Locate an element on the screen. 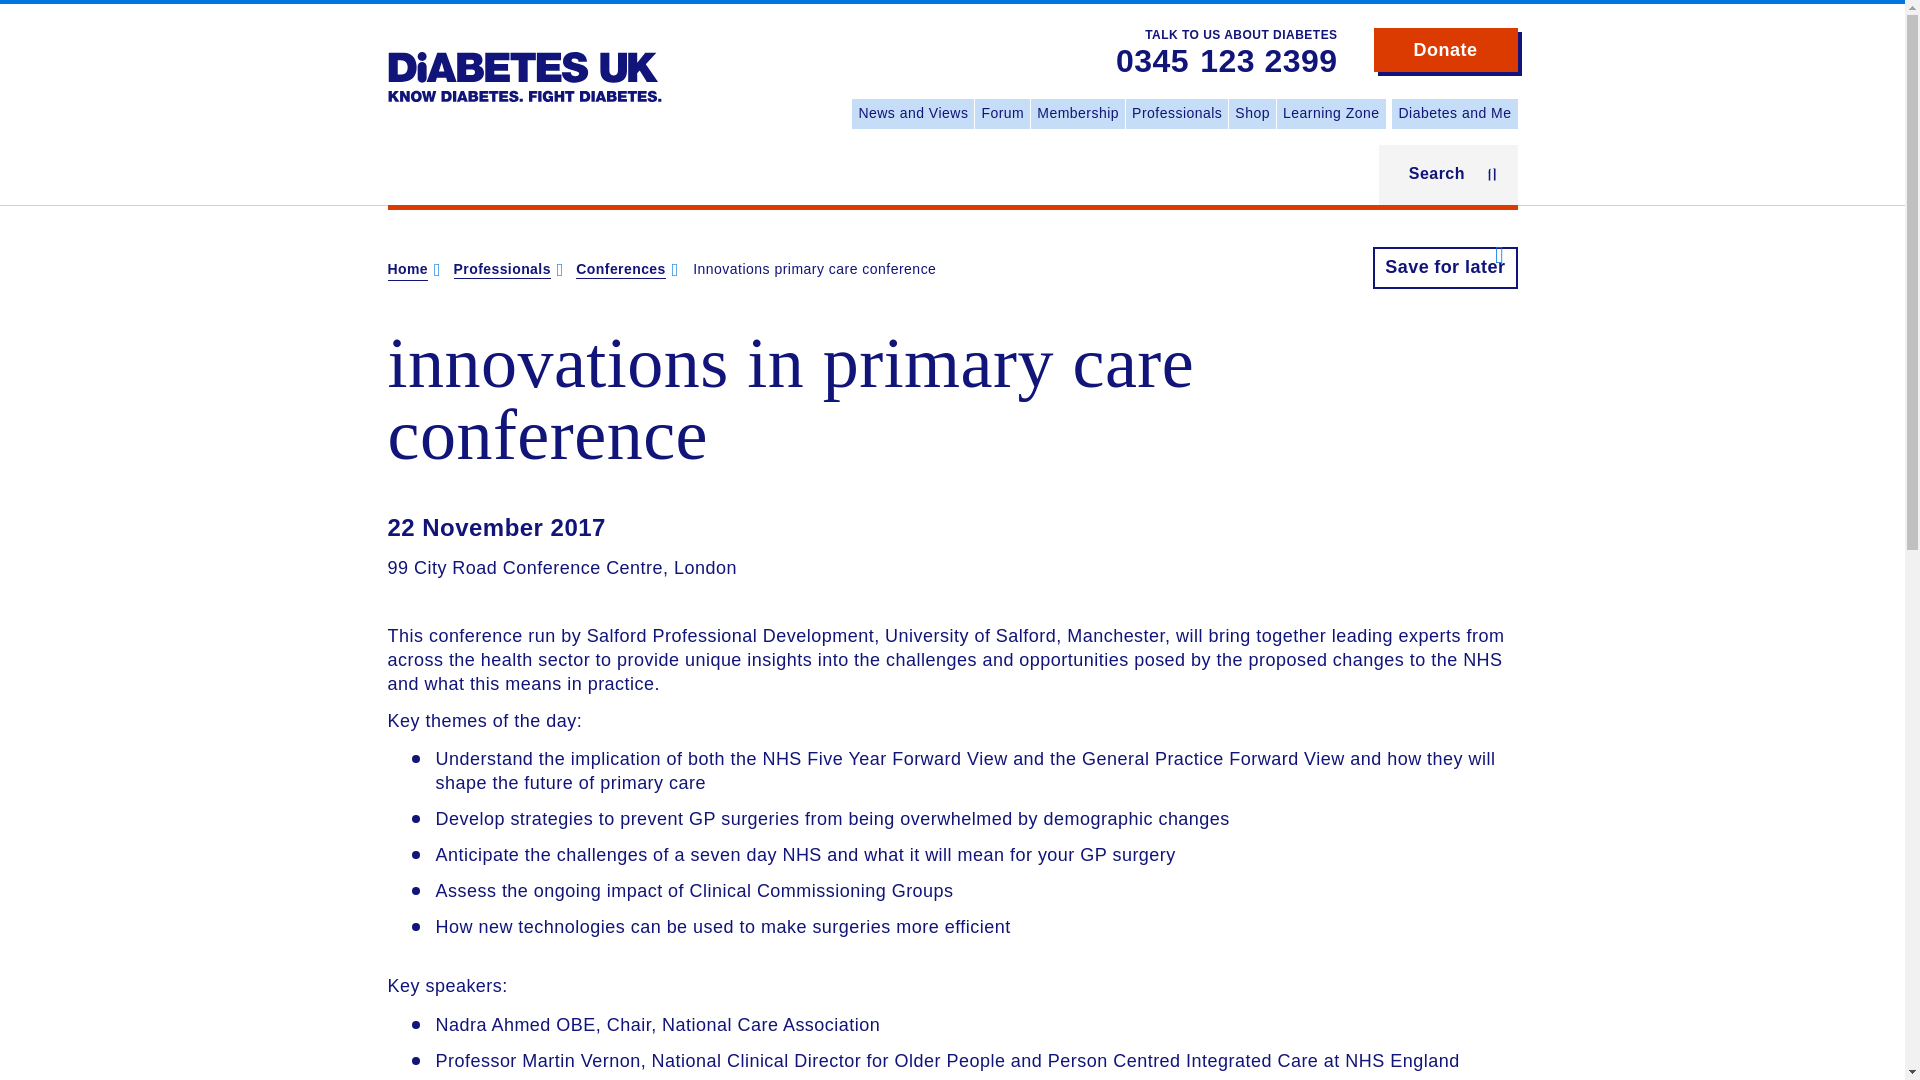 The height and width of the screenshot is (1080, 1920). Conferences is located at coordinates (620, 270).